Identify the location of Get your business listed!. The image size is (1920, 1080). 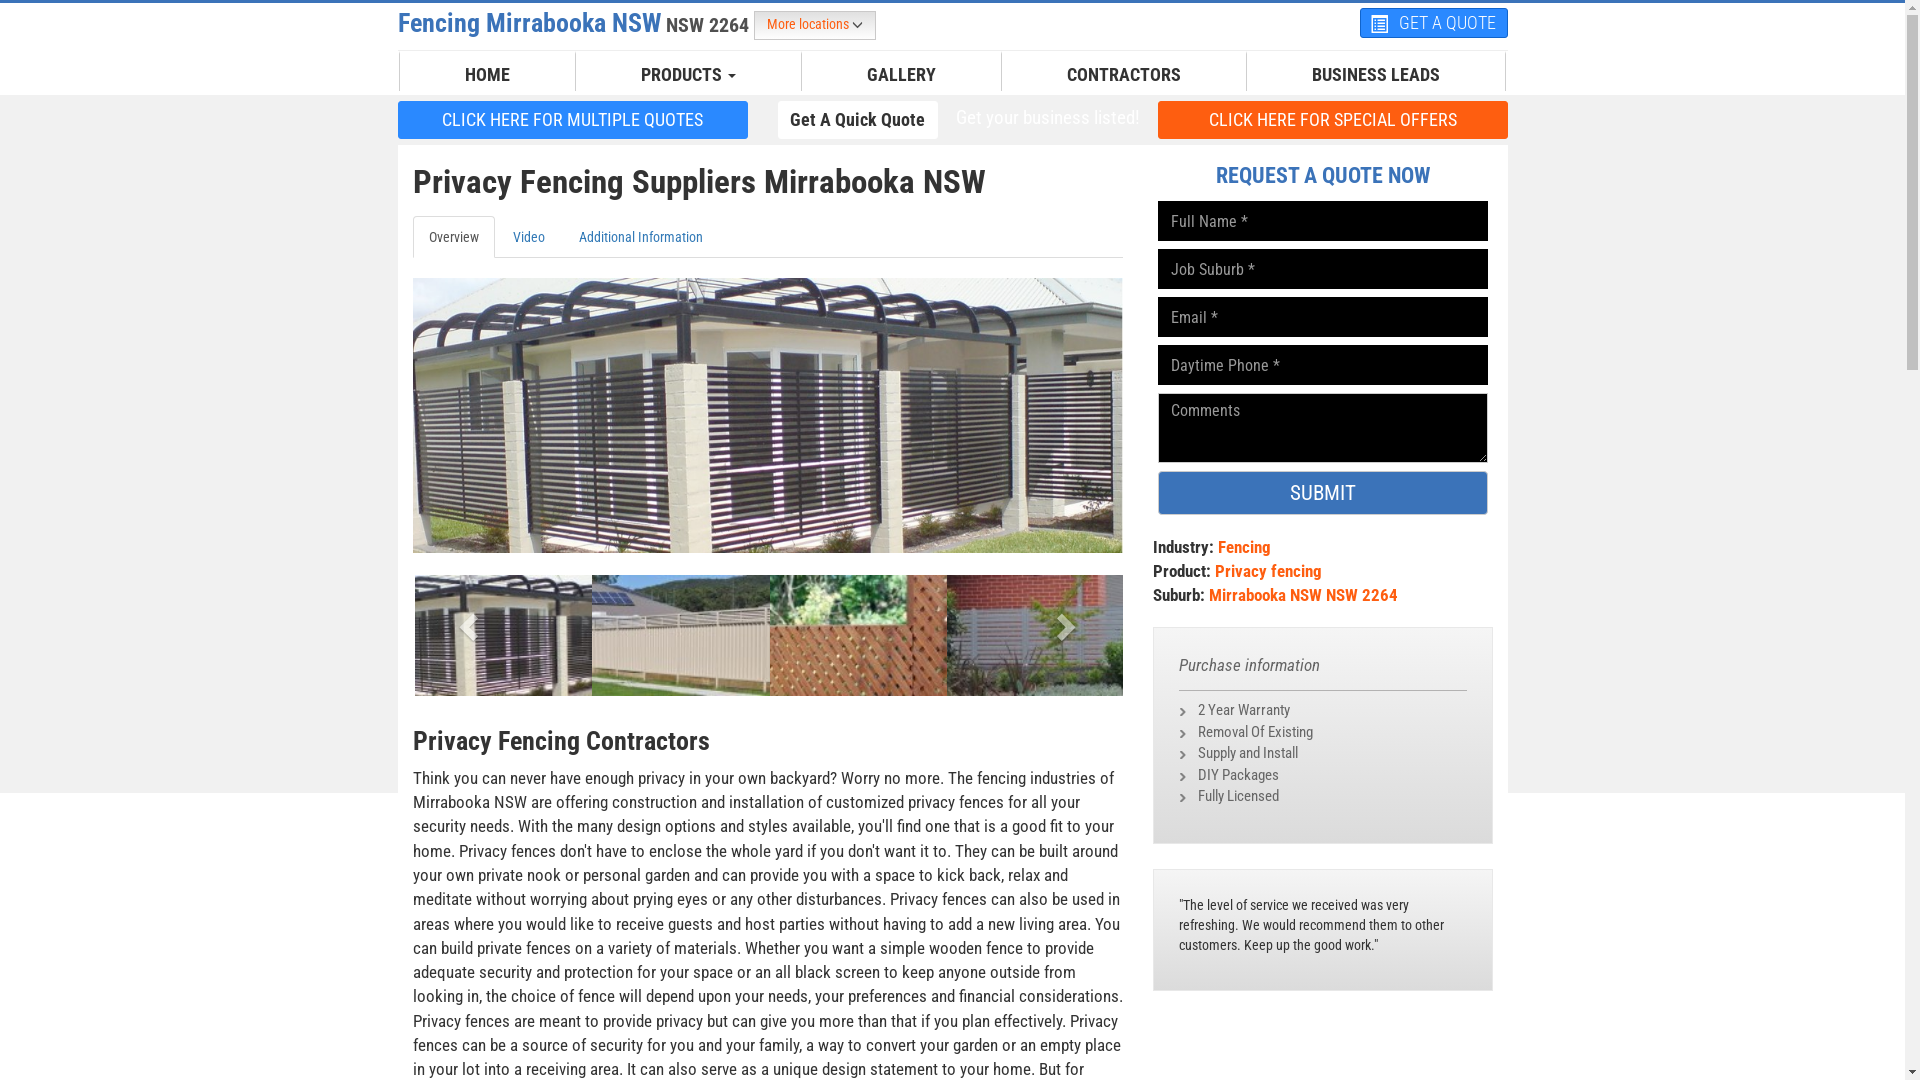
(1047, 118).